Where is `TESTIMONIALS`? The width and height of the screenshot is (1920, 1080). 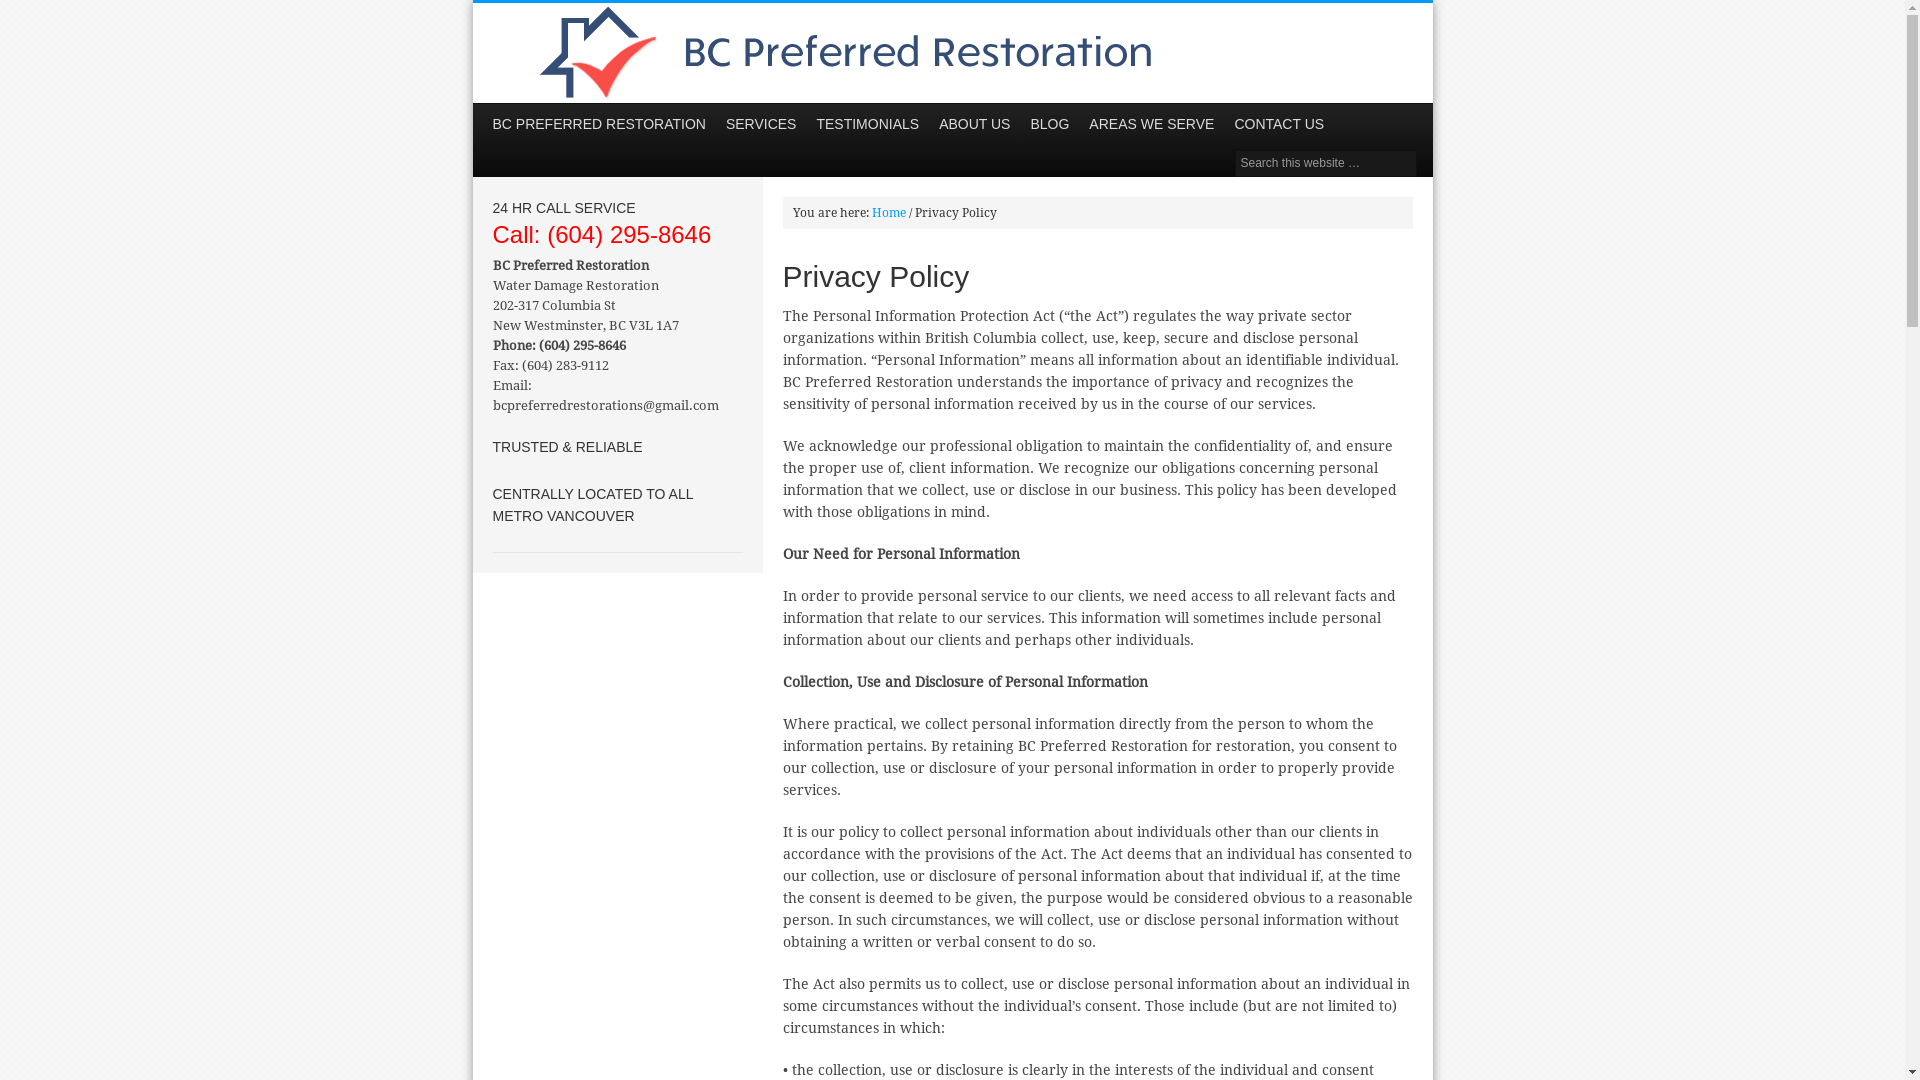 TESTIMONIALS is located at coordinates (868, 124).